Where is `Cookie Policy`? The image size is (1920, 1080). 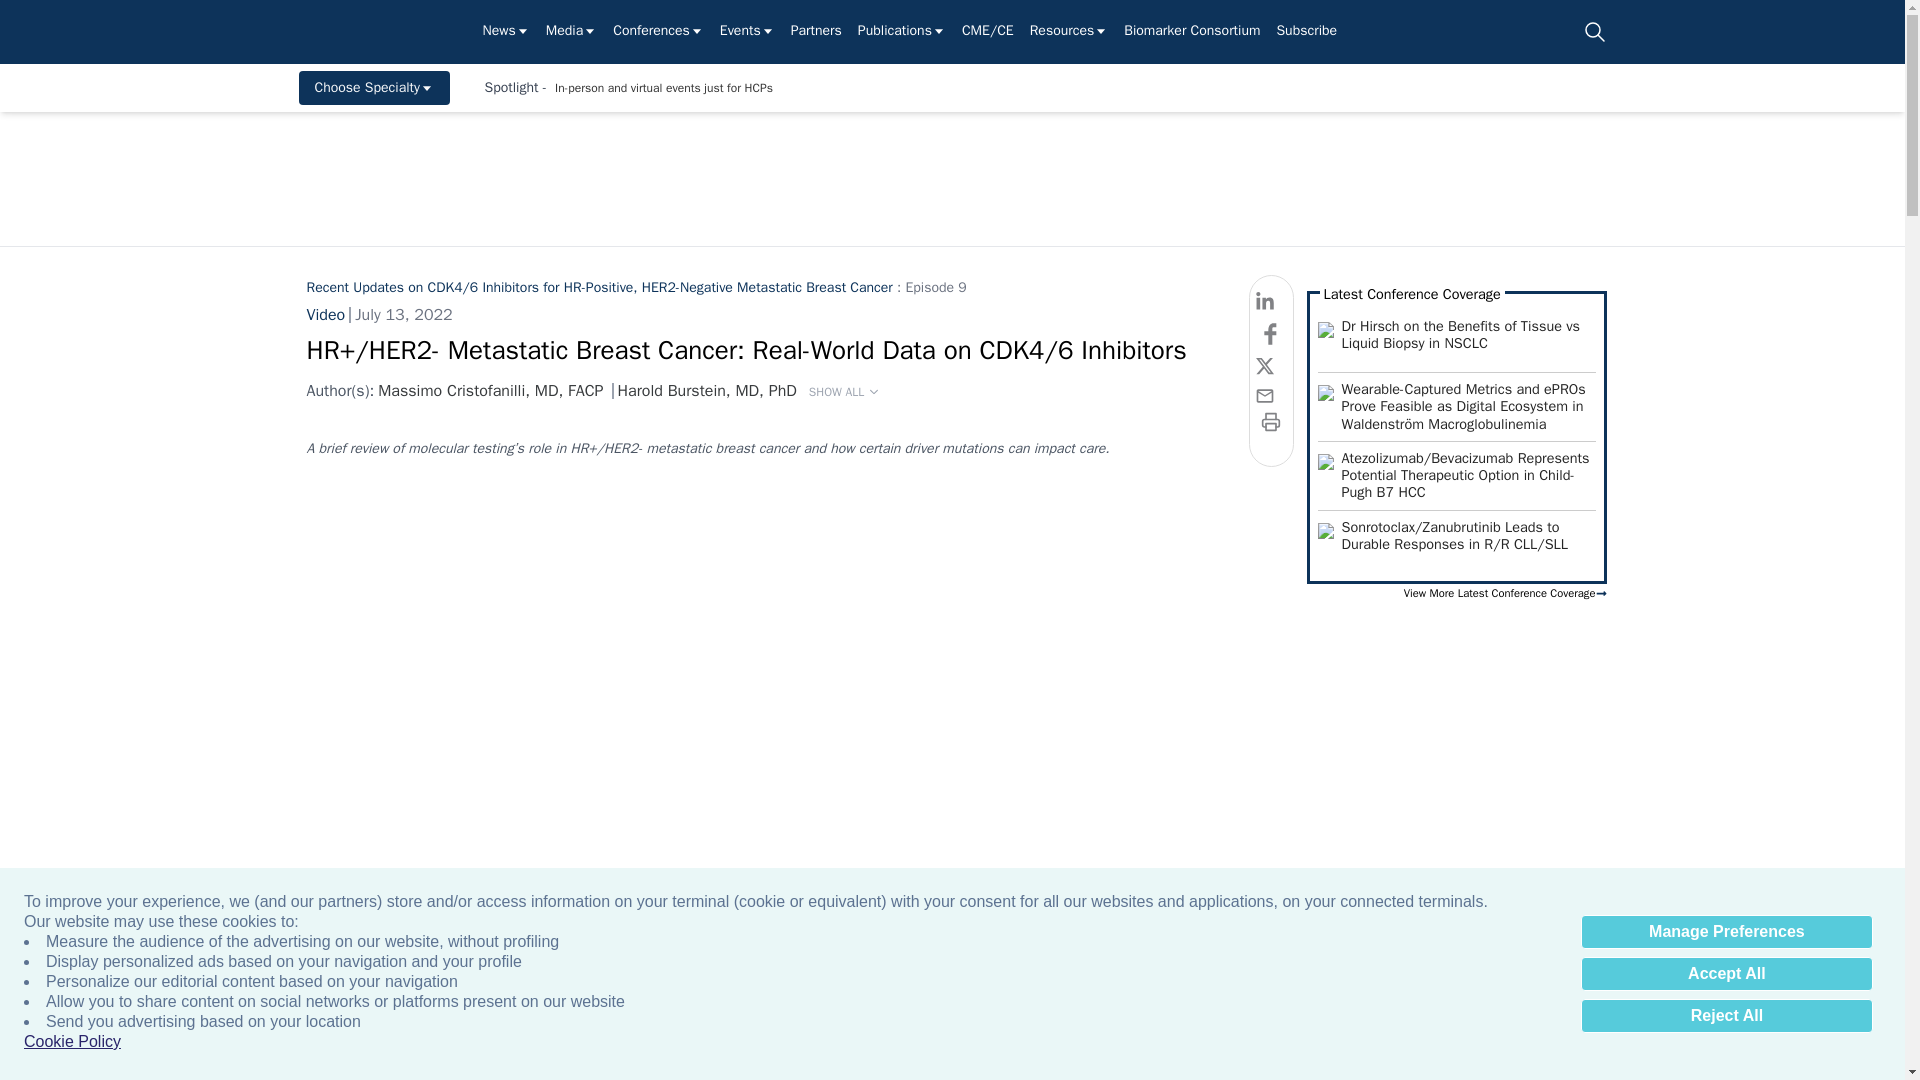 Cookie Policy is located at coordinates (72, 1042).